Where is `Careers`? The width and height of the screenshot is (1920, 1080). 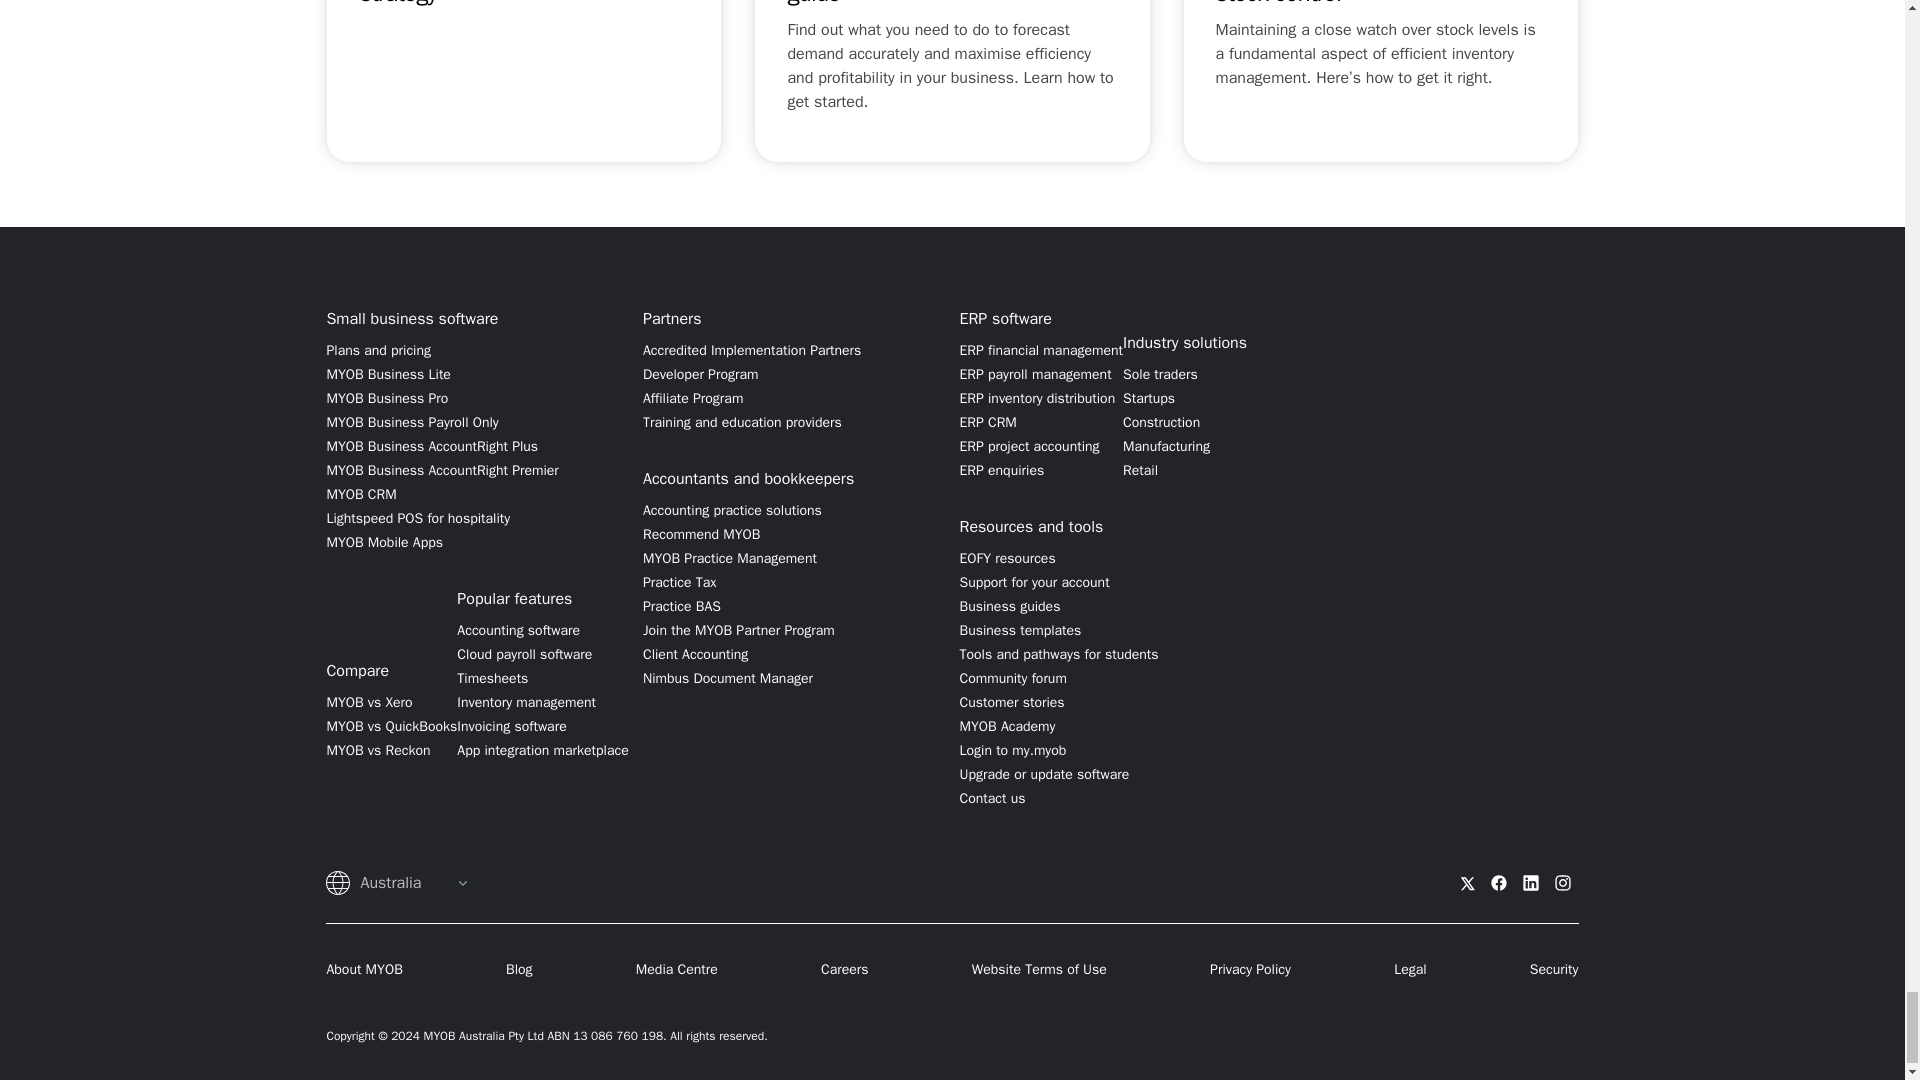
Careers is located at coordinates (845, 970).